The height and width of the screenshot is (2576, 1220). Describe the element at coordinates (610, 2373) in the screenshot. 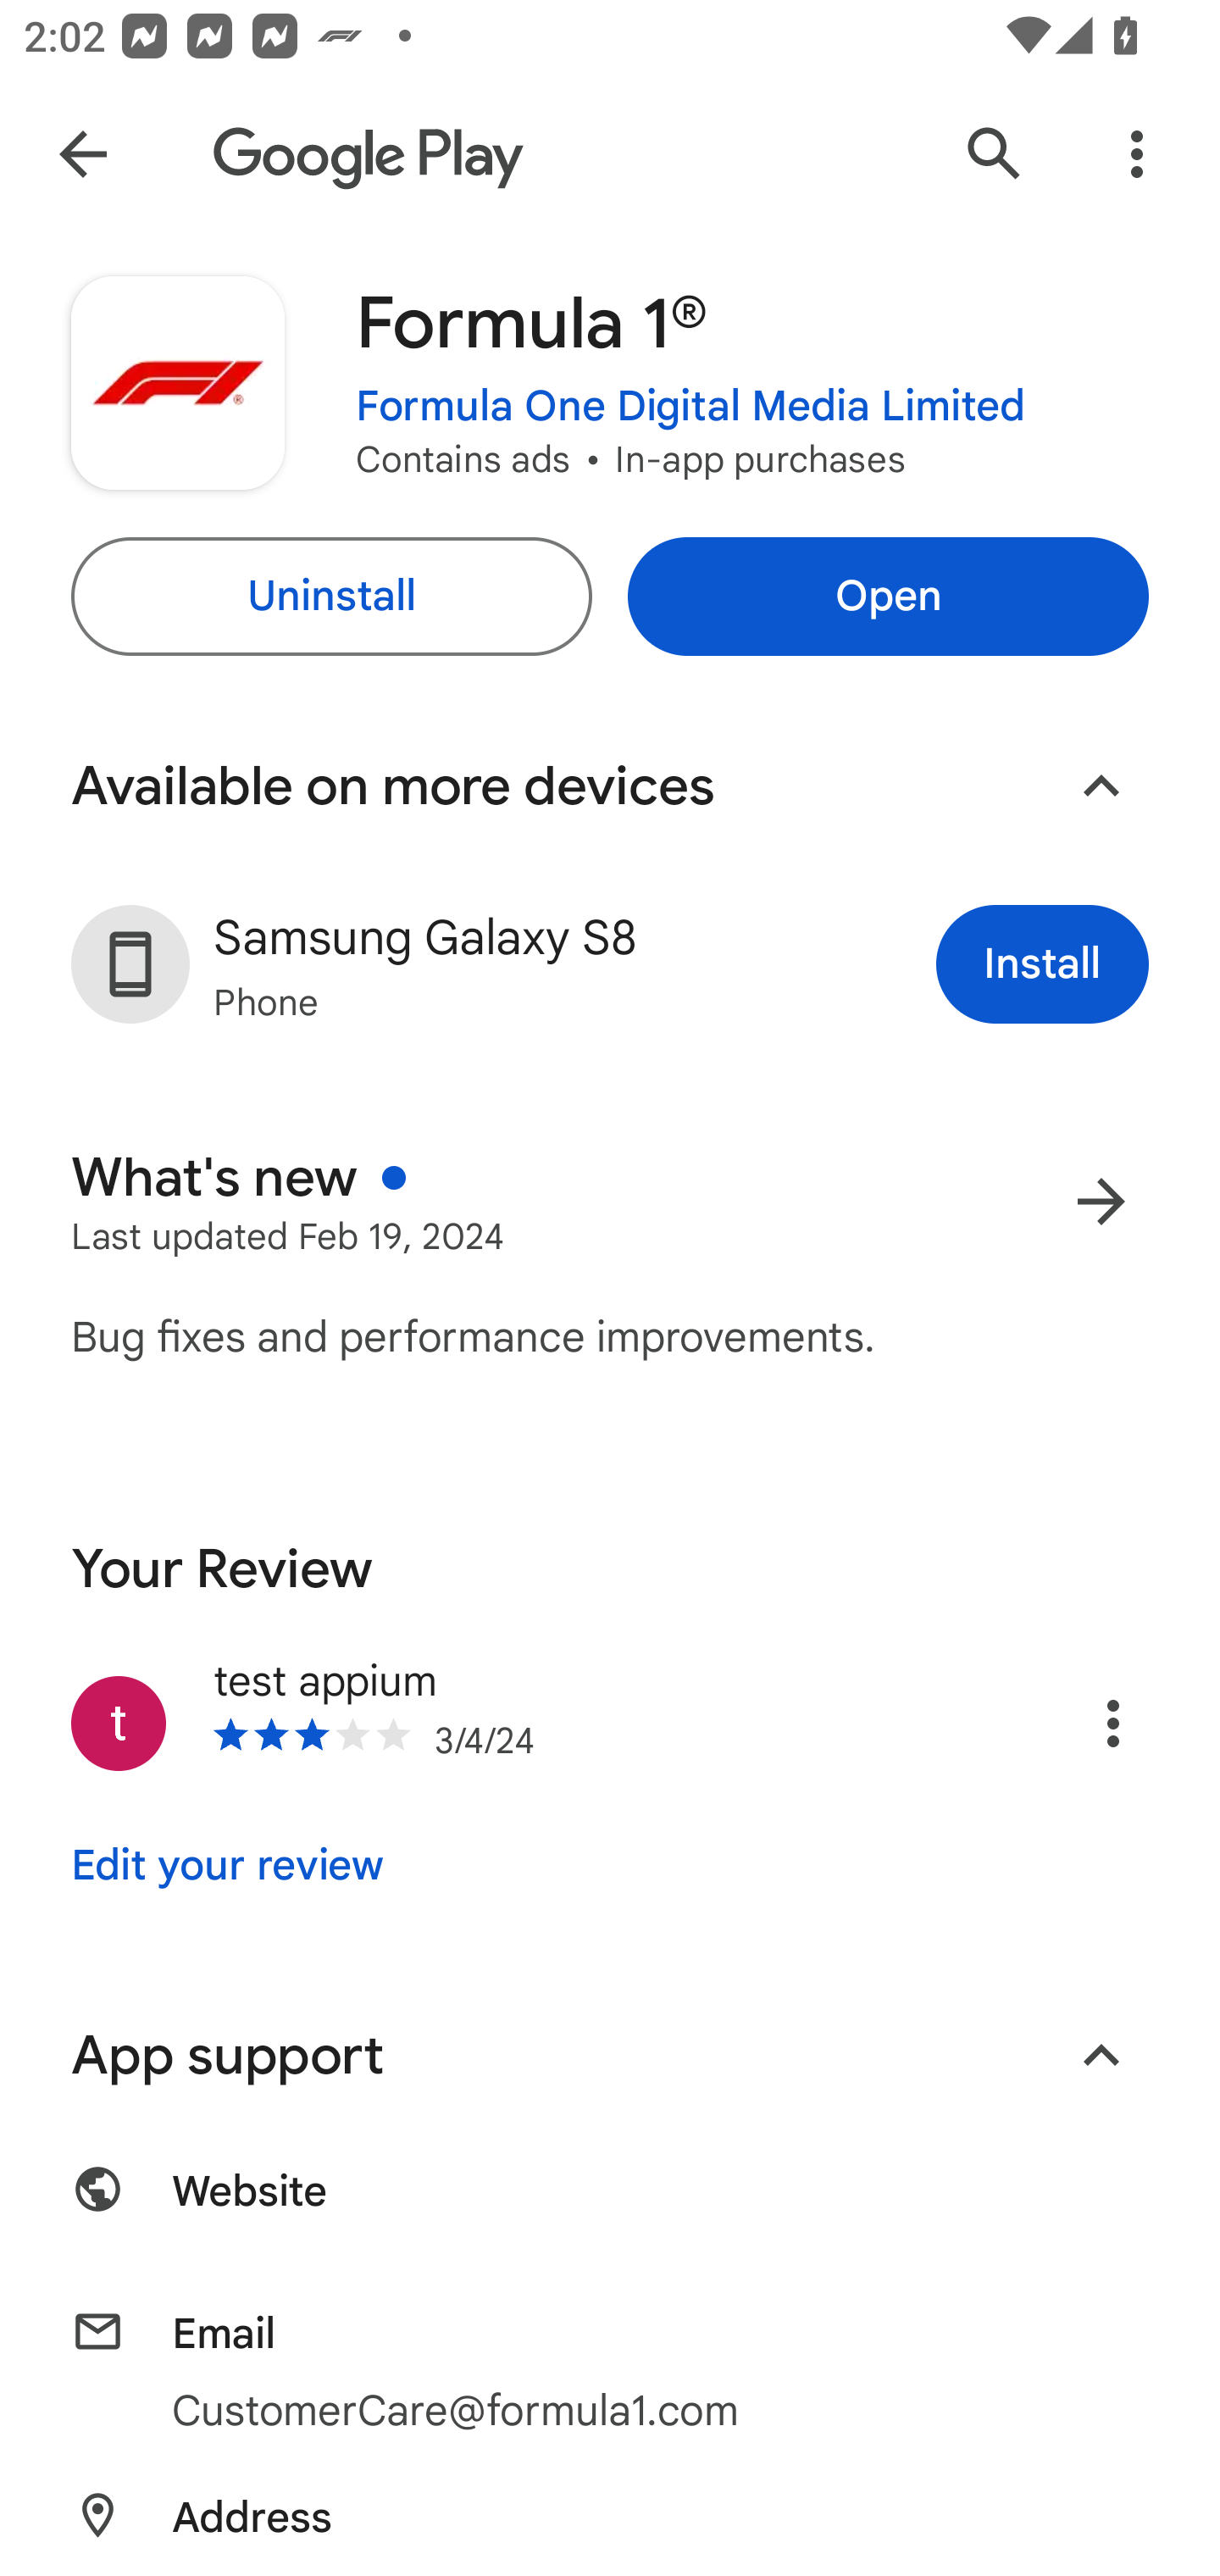

I see `Email CustomerCare@formula1.com` at that location.